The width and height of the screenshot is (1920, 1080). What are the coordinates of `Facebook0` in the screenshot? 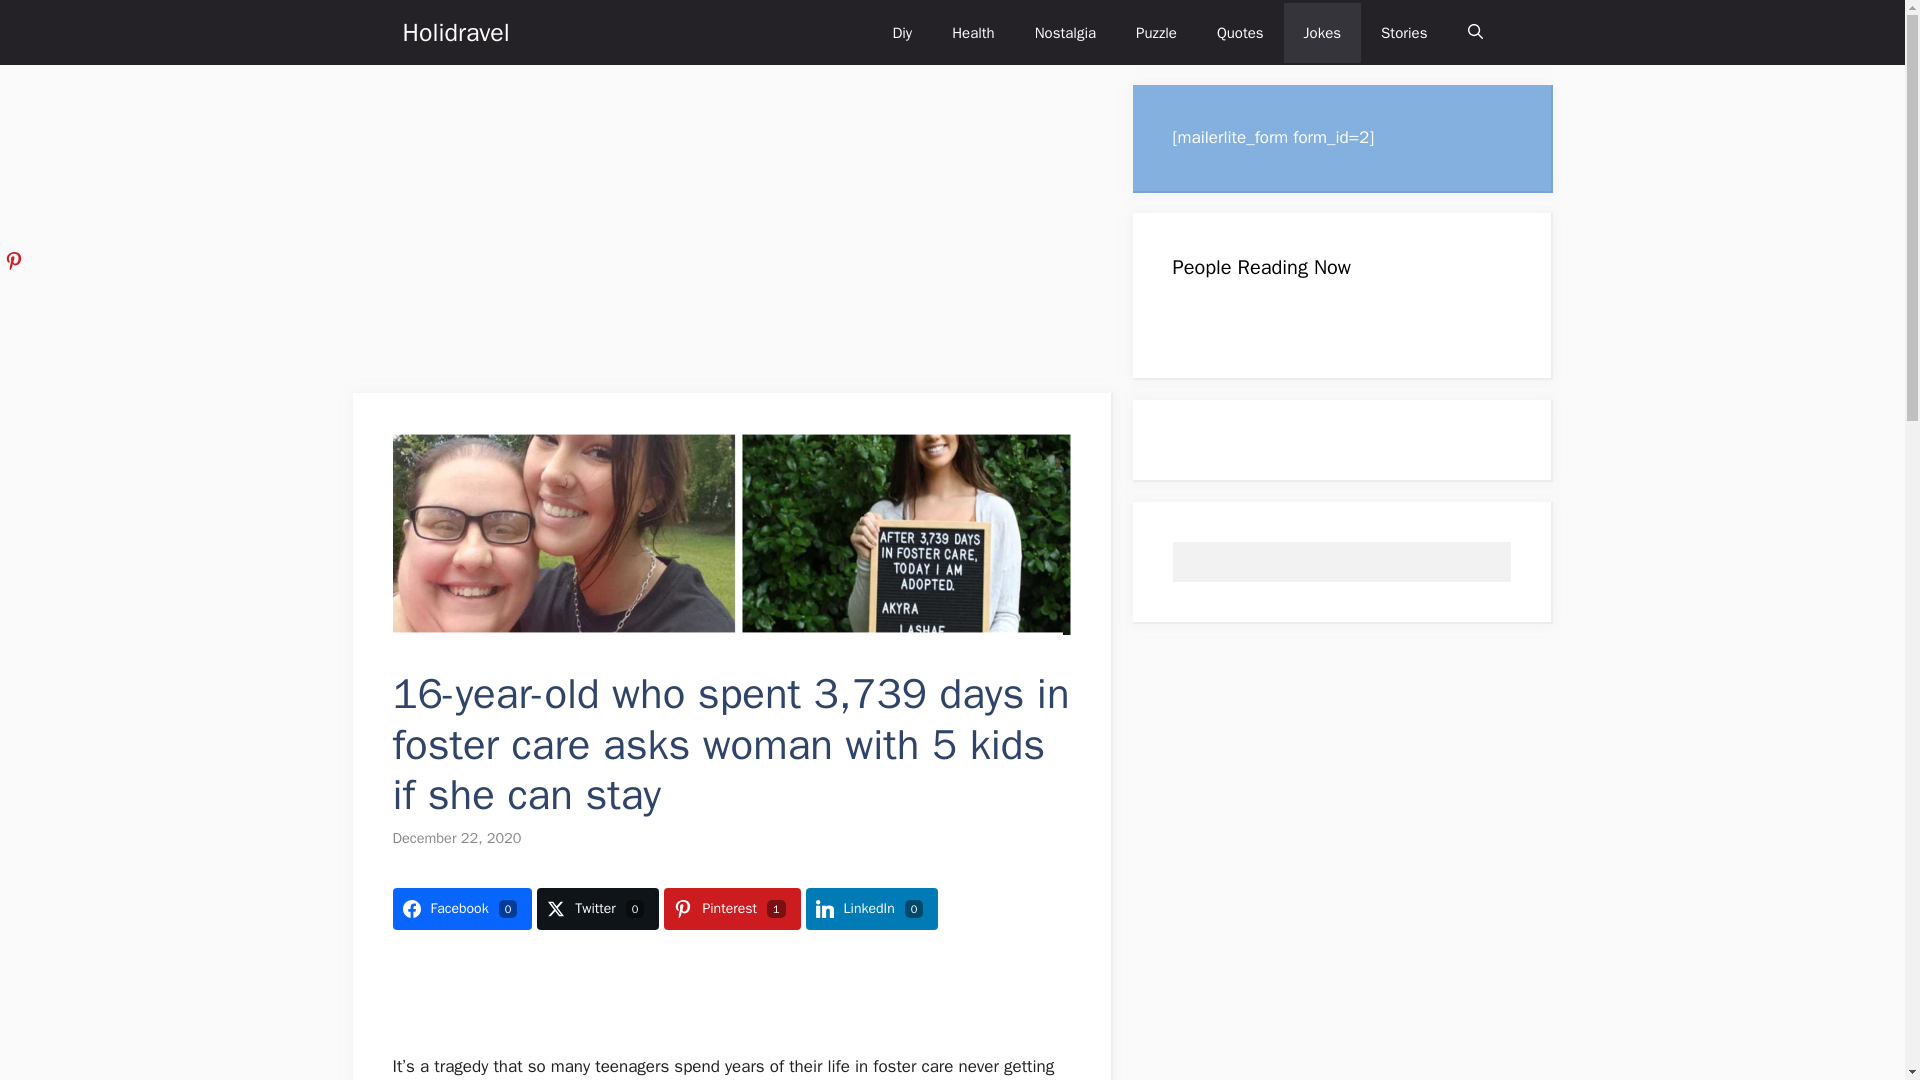 It's located at (461, 908).